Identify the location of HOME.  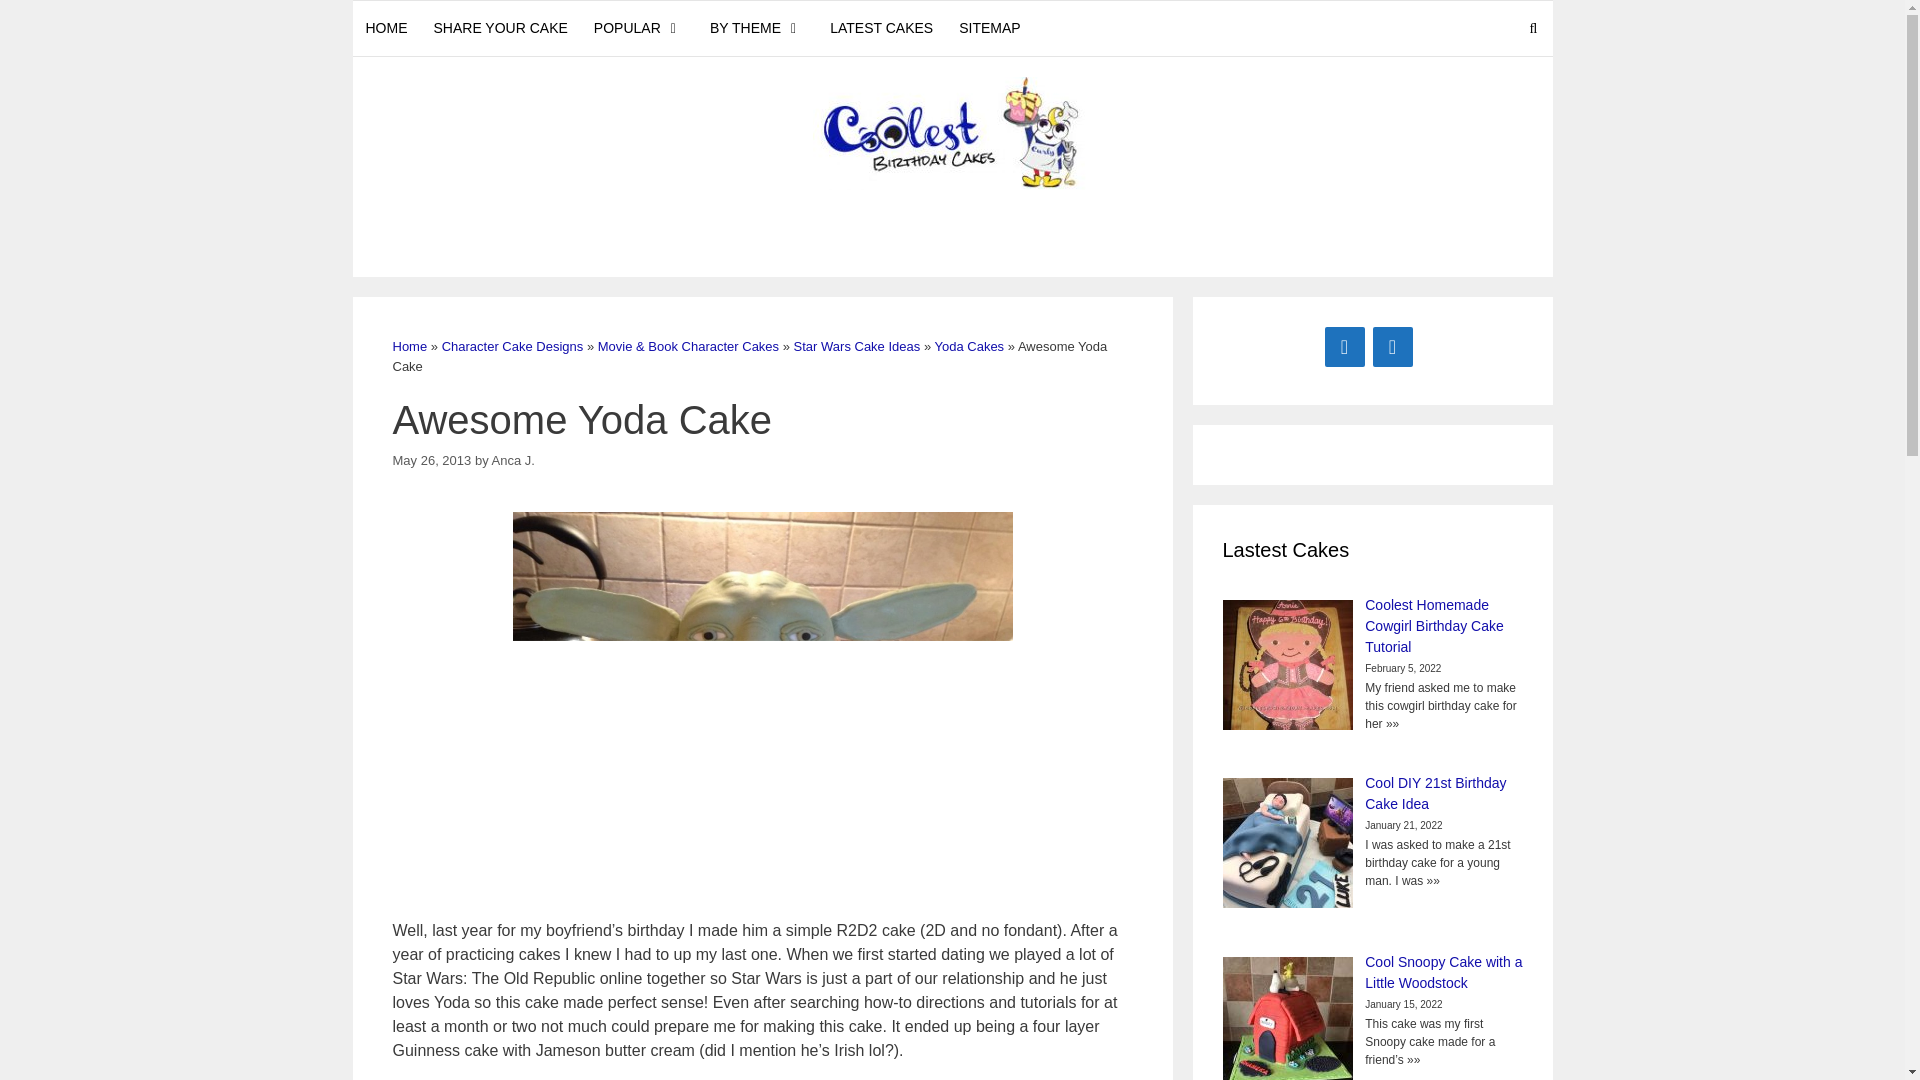
(386, 28).